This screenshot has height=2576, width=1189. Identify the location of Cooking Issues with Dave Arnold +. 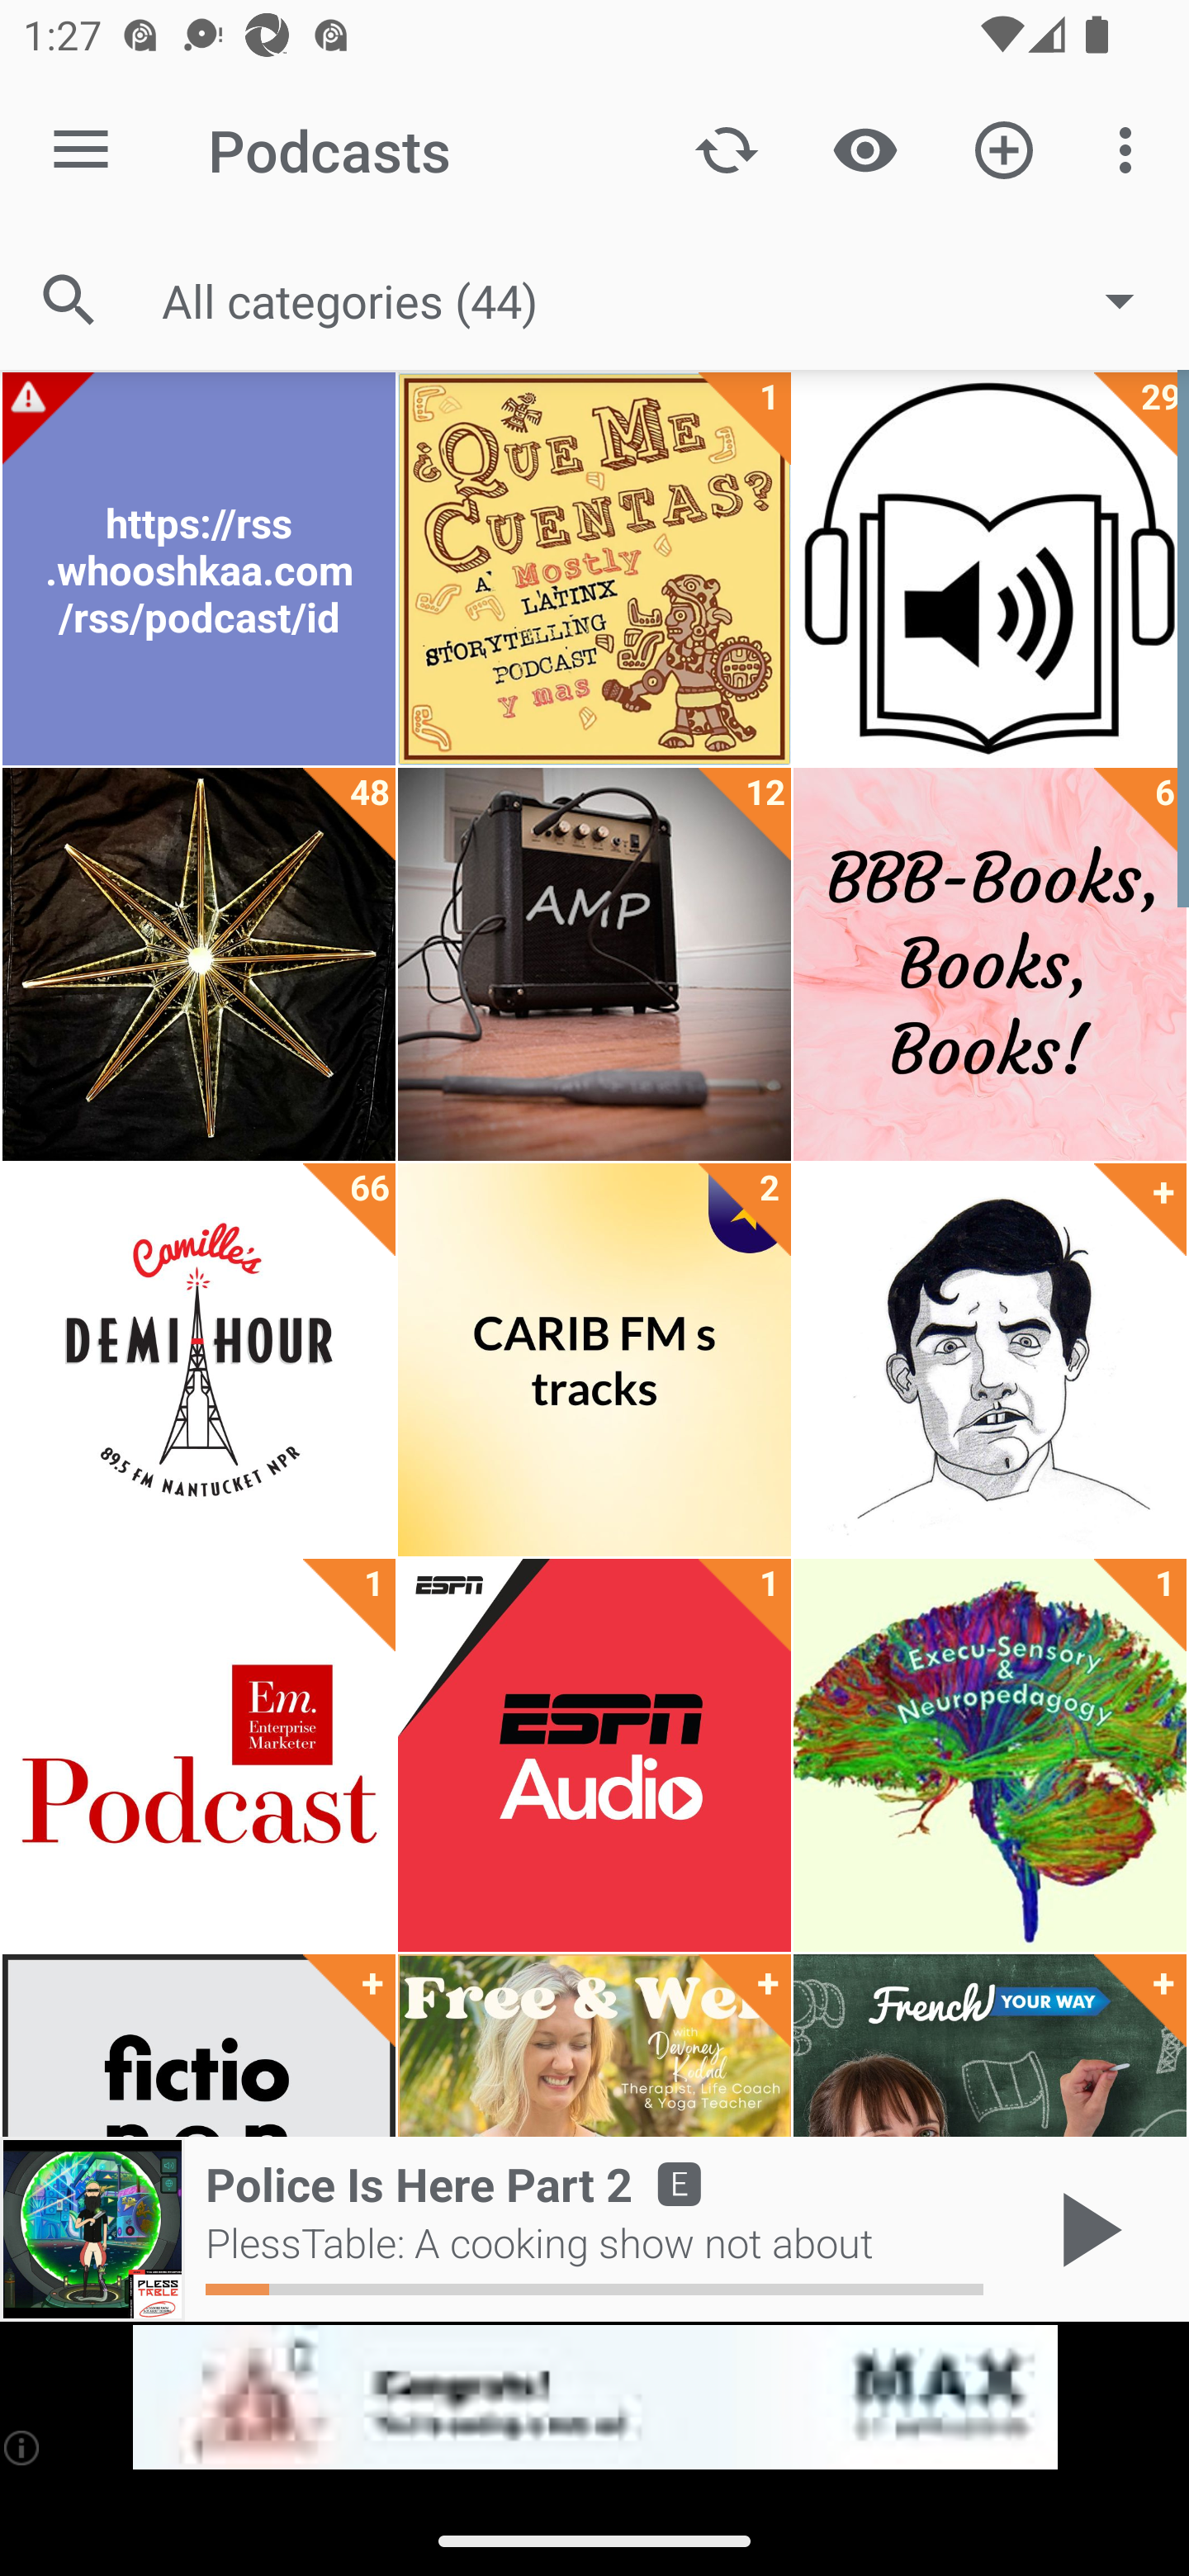
(989, 1360).